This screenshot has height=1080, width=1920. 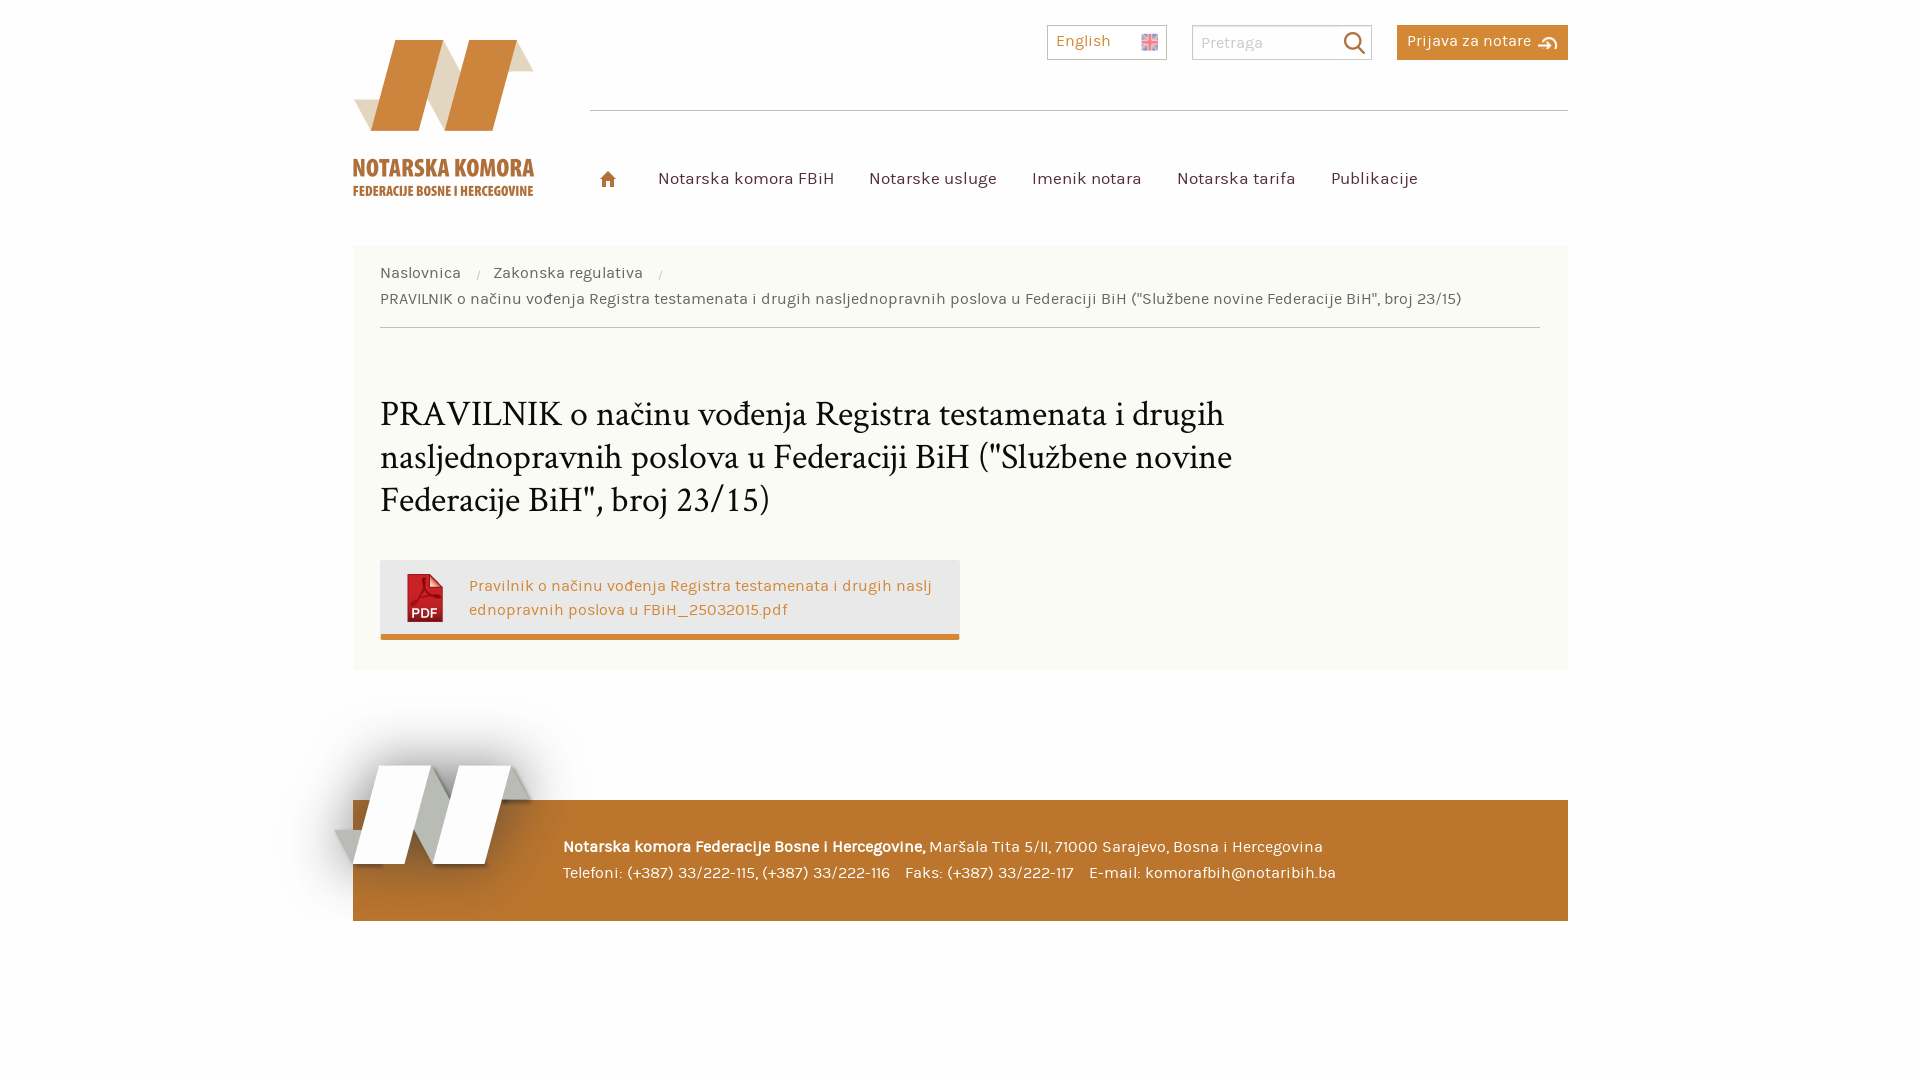 What do you see at coordinates (932, 178) in the screenshot?
I see `Notarske usluge` at bounding box center [932, 178].